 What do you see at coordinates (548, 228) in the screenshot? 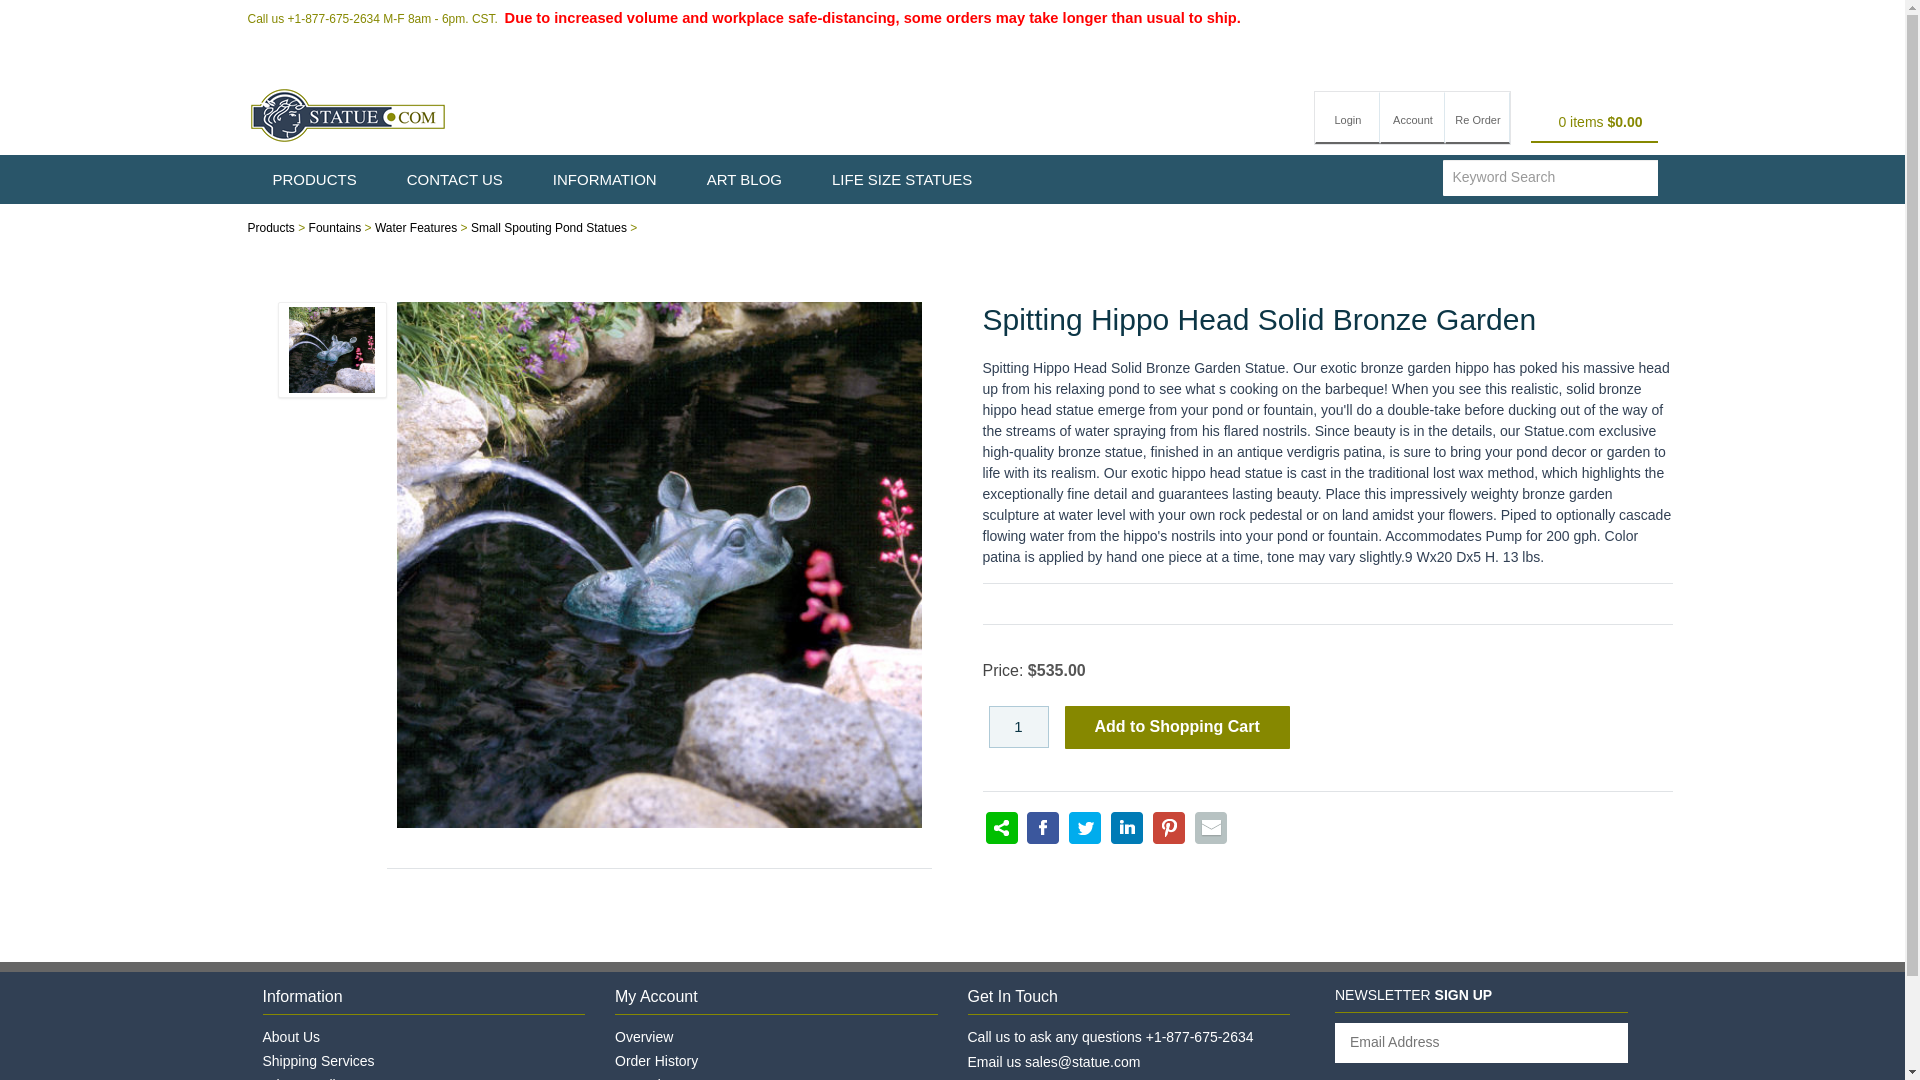
I see `Small Spouting Pond Statues` at bounding box center [548, 228].